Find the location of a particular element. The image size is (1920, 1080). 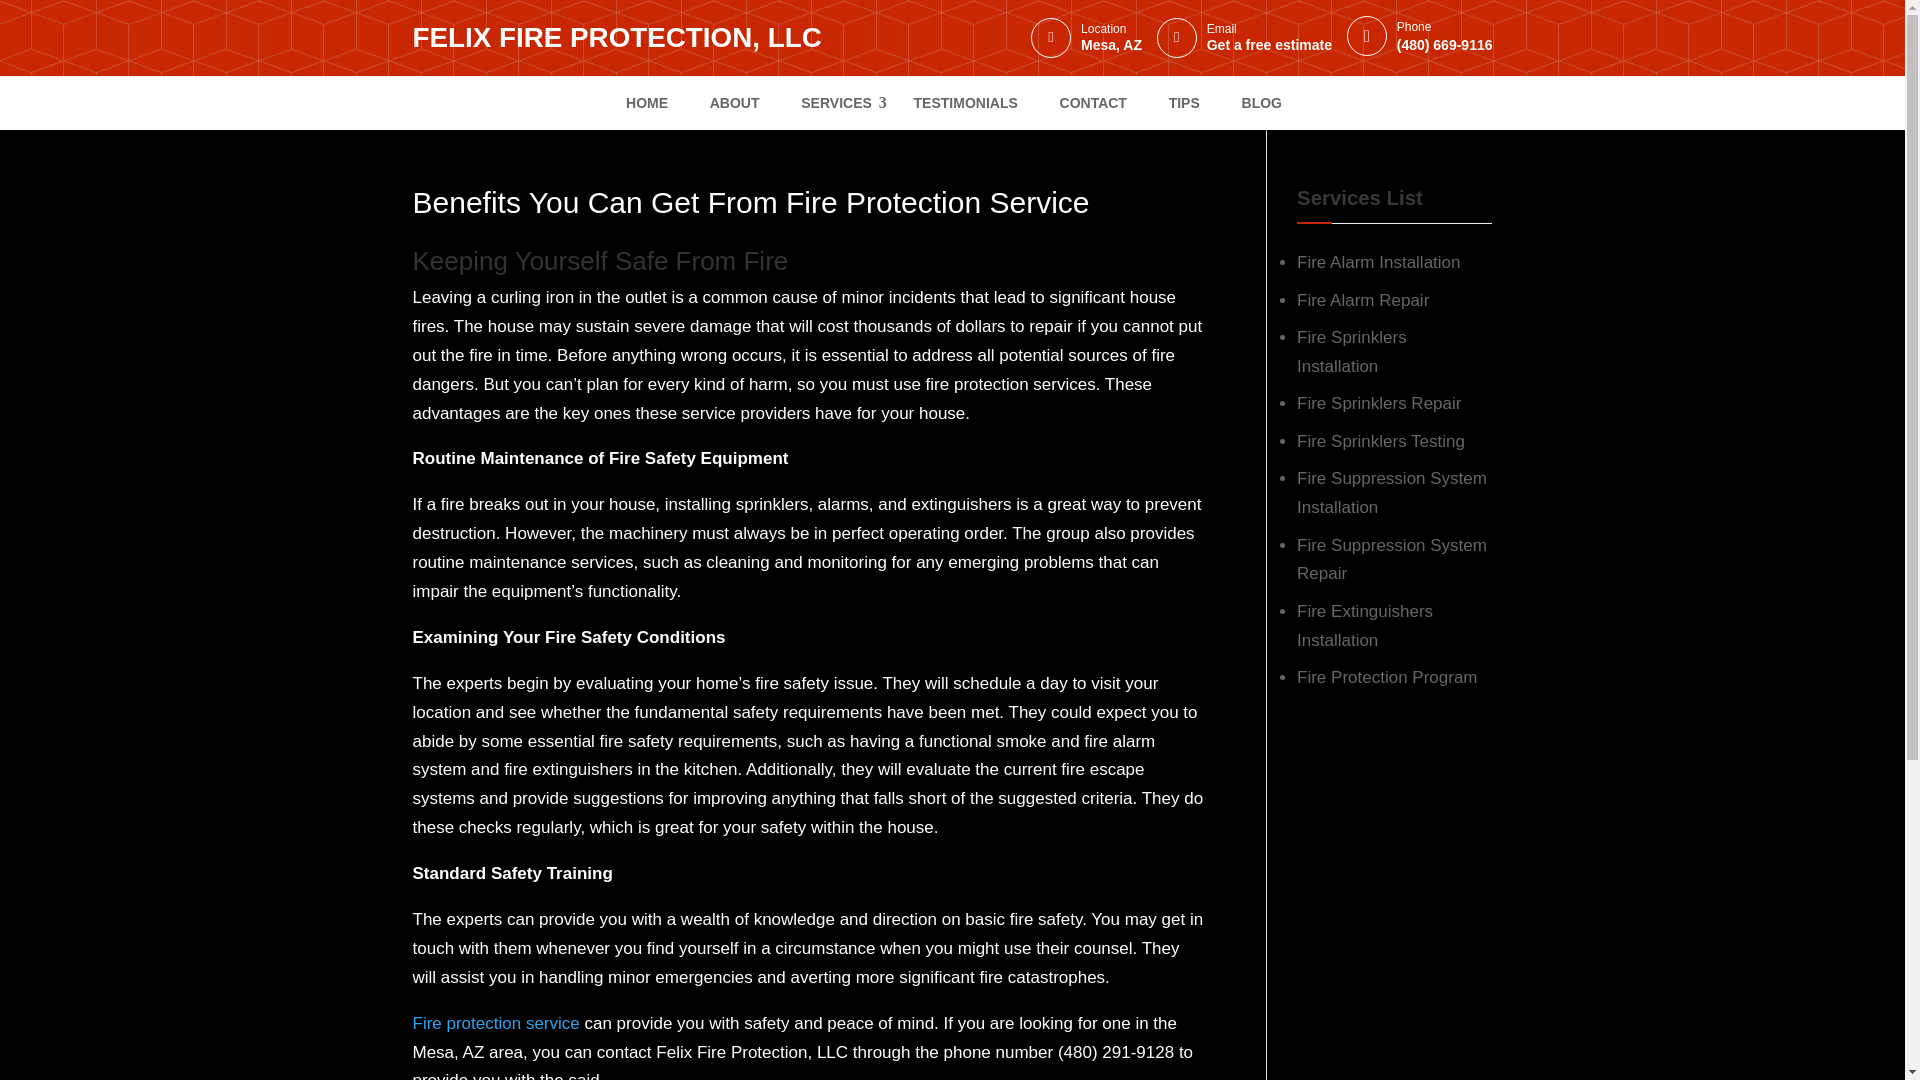

TESTIMONIALS is located at coordinates (966, 102).